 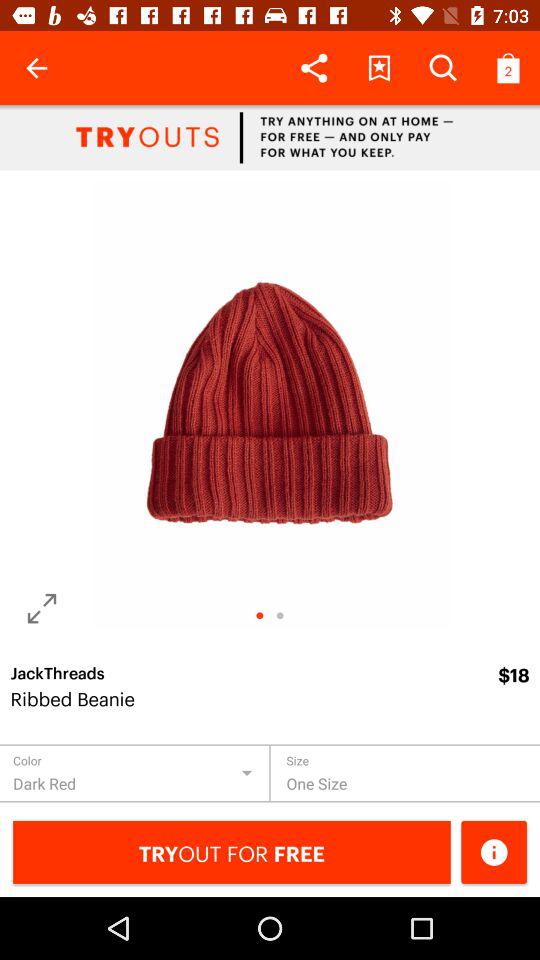 I want to click on expand picture, so click(x=42, y=608).